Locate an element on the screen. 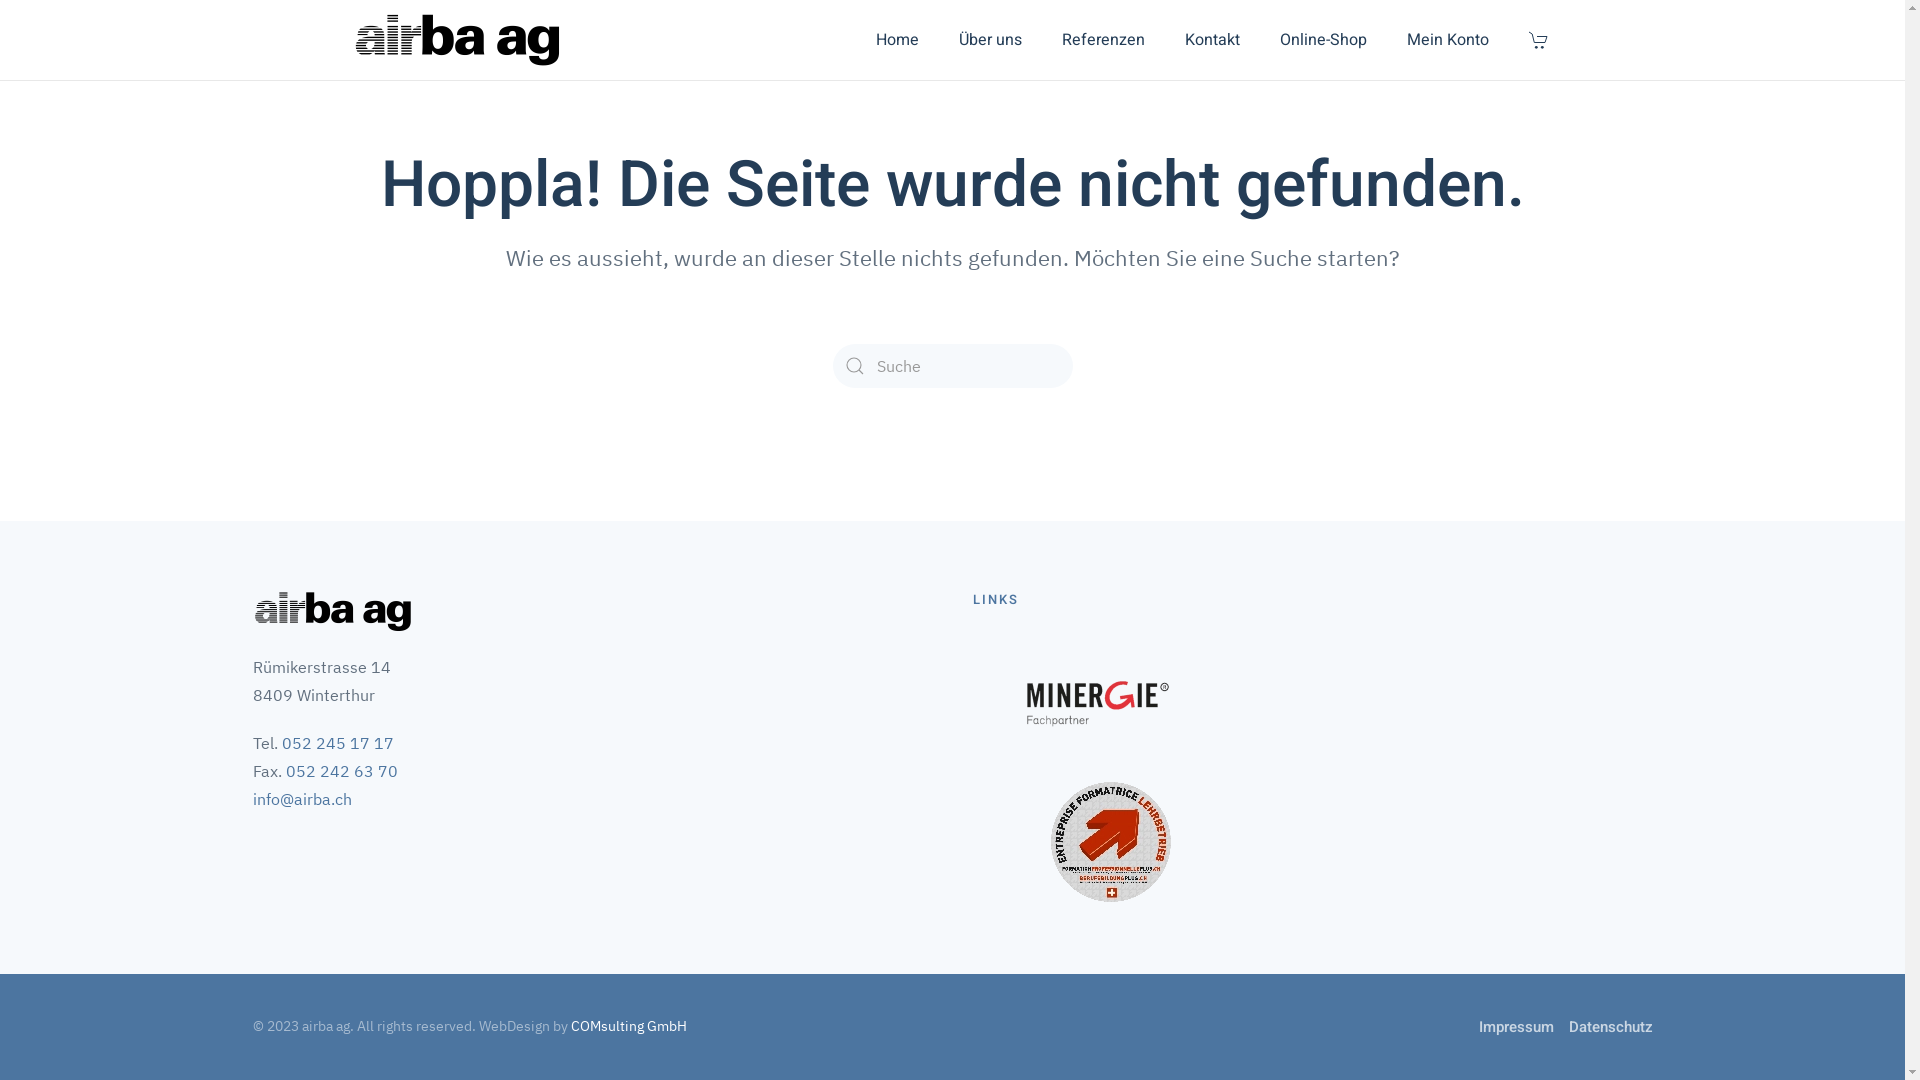 Image resolution: width=1920 pixels, height=1080 pixels. Impressum is located at coordinates (1516, 1027).